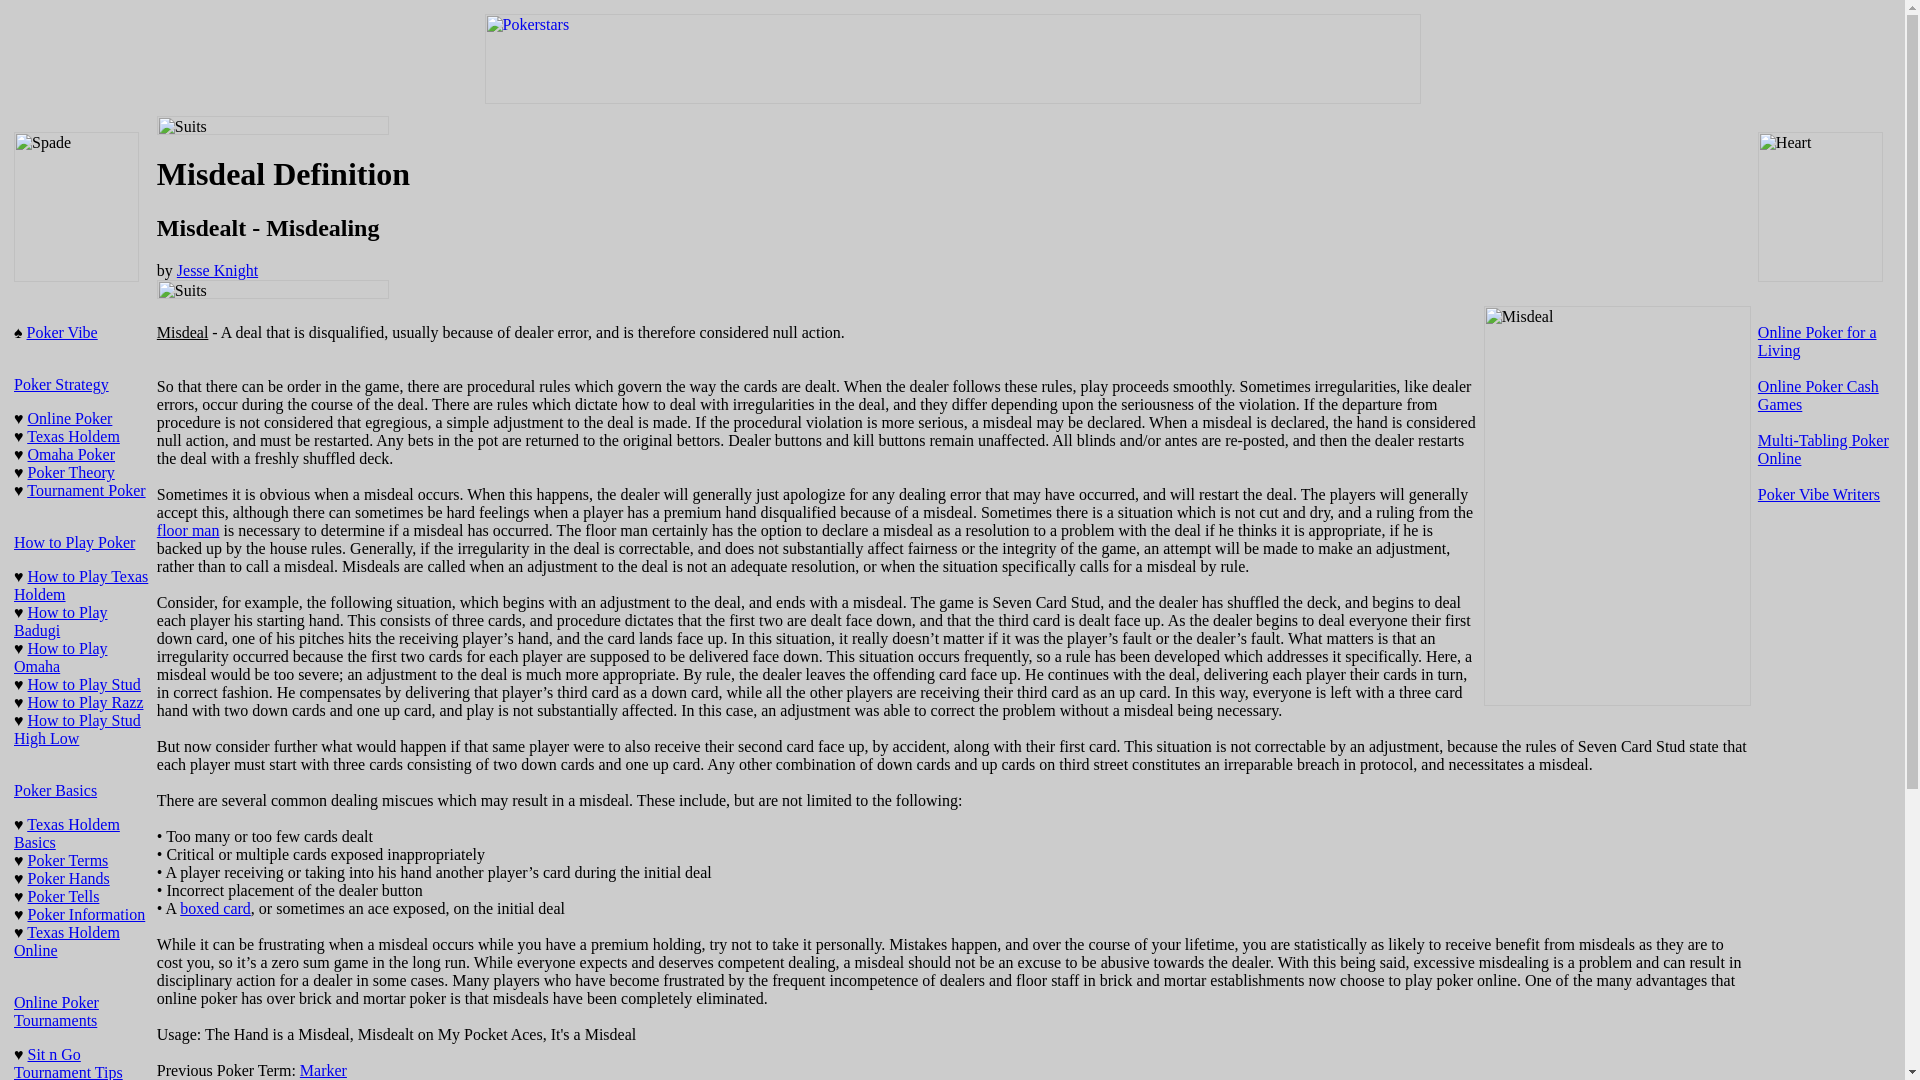 This screenshot has width=1920, height=1080. What do you see at coordinates (60, 621) in the screenshot?
I see `How to Play Badugi` at bounding box center [60, 621].